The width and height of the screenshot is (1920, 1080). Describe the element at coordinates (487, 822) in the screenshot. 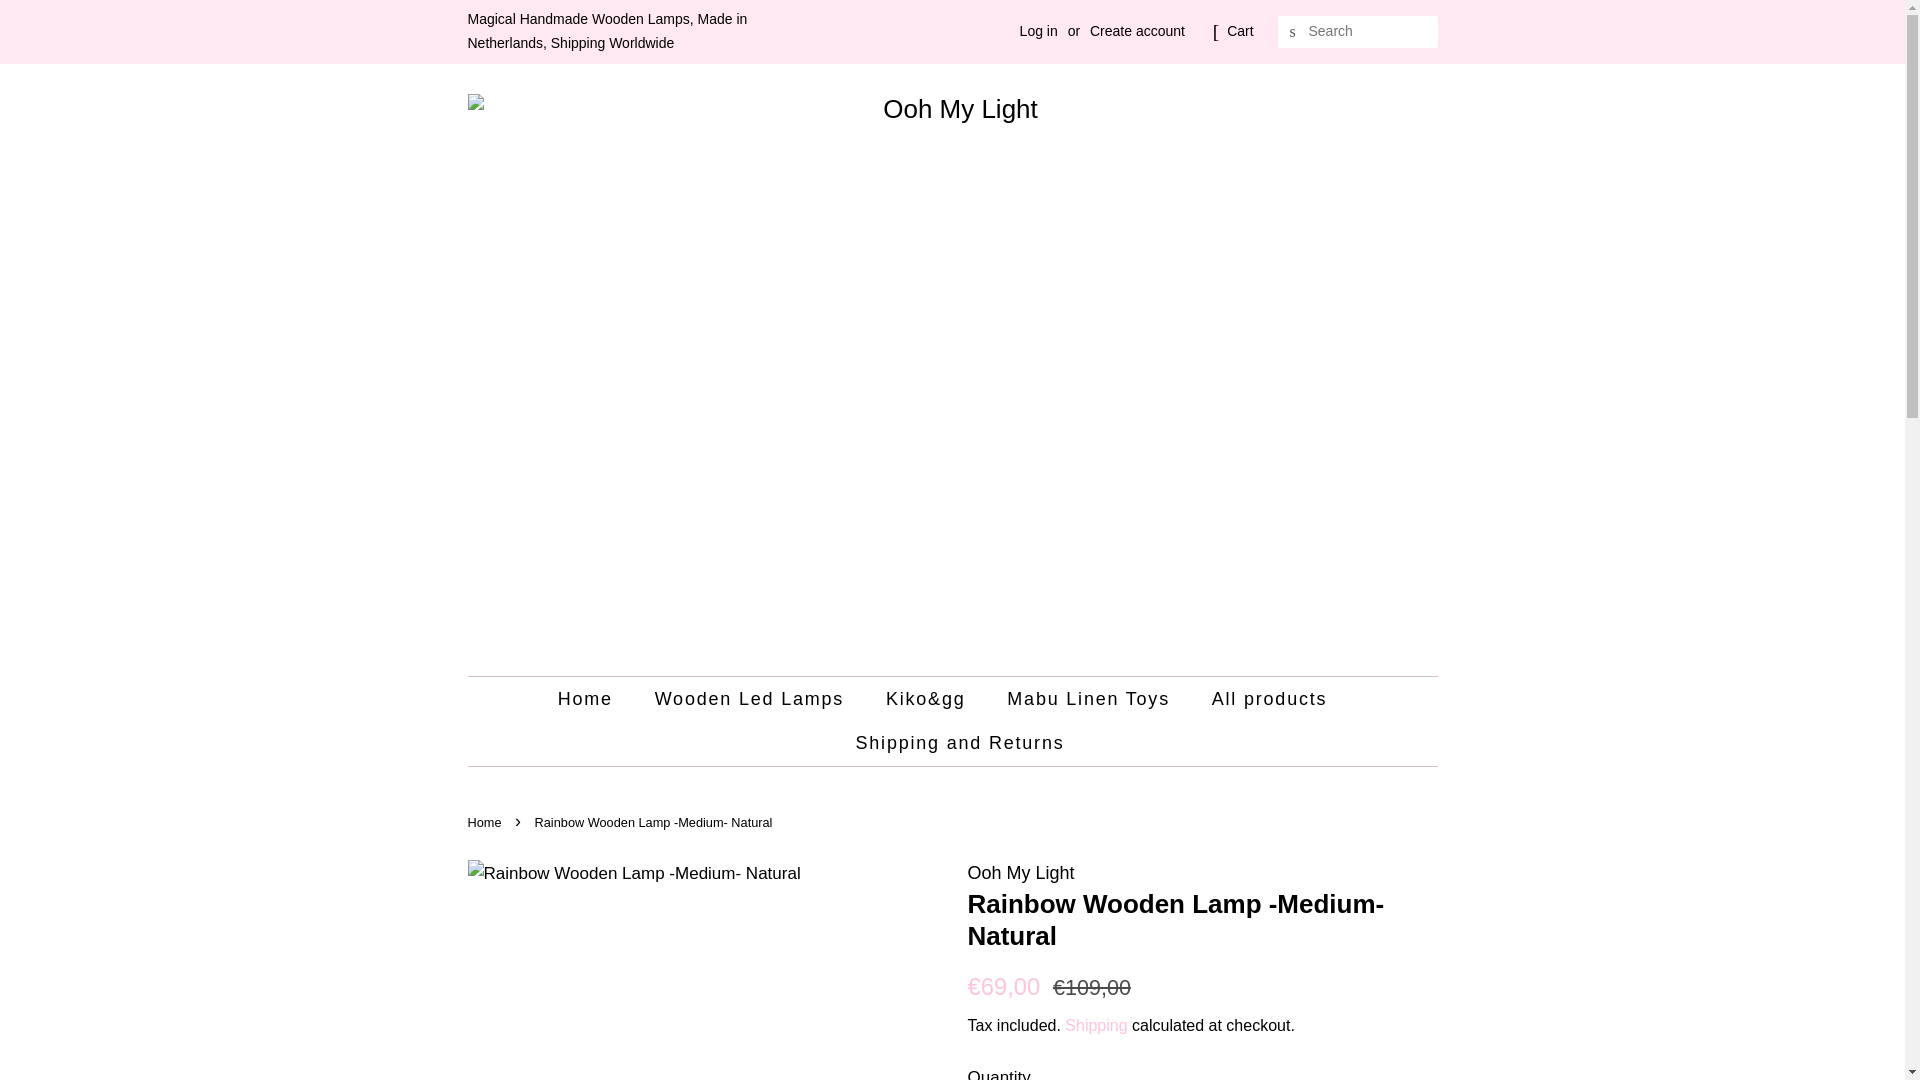

I see `Home` at that location.